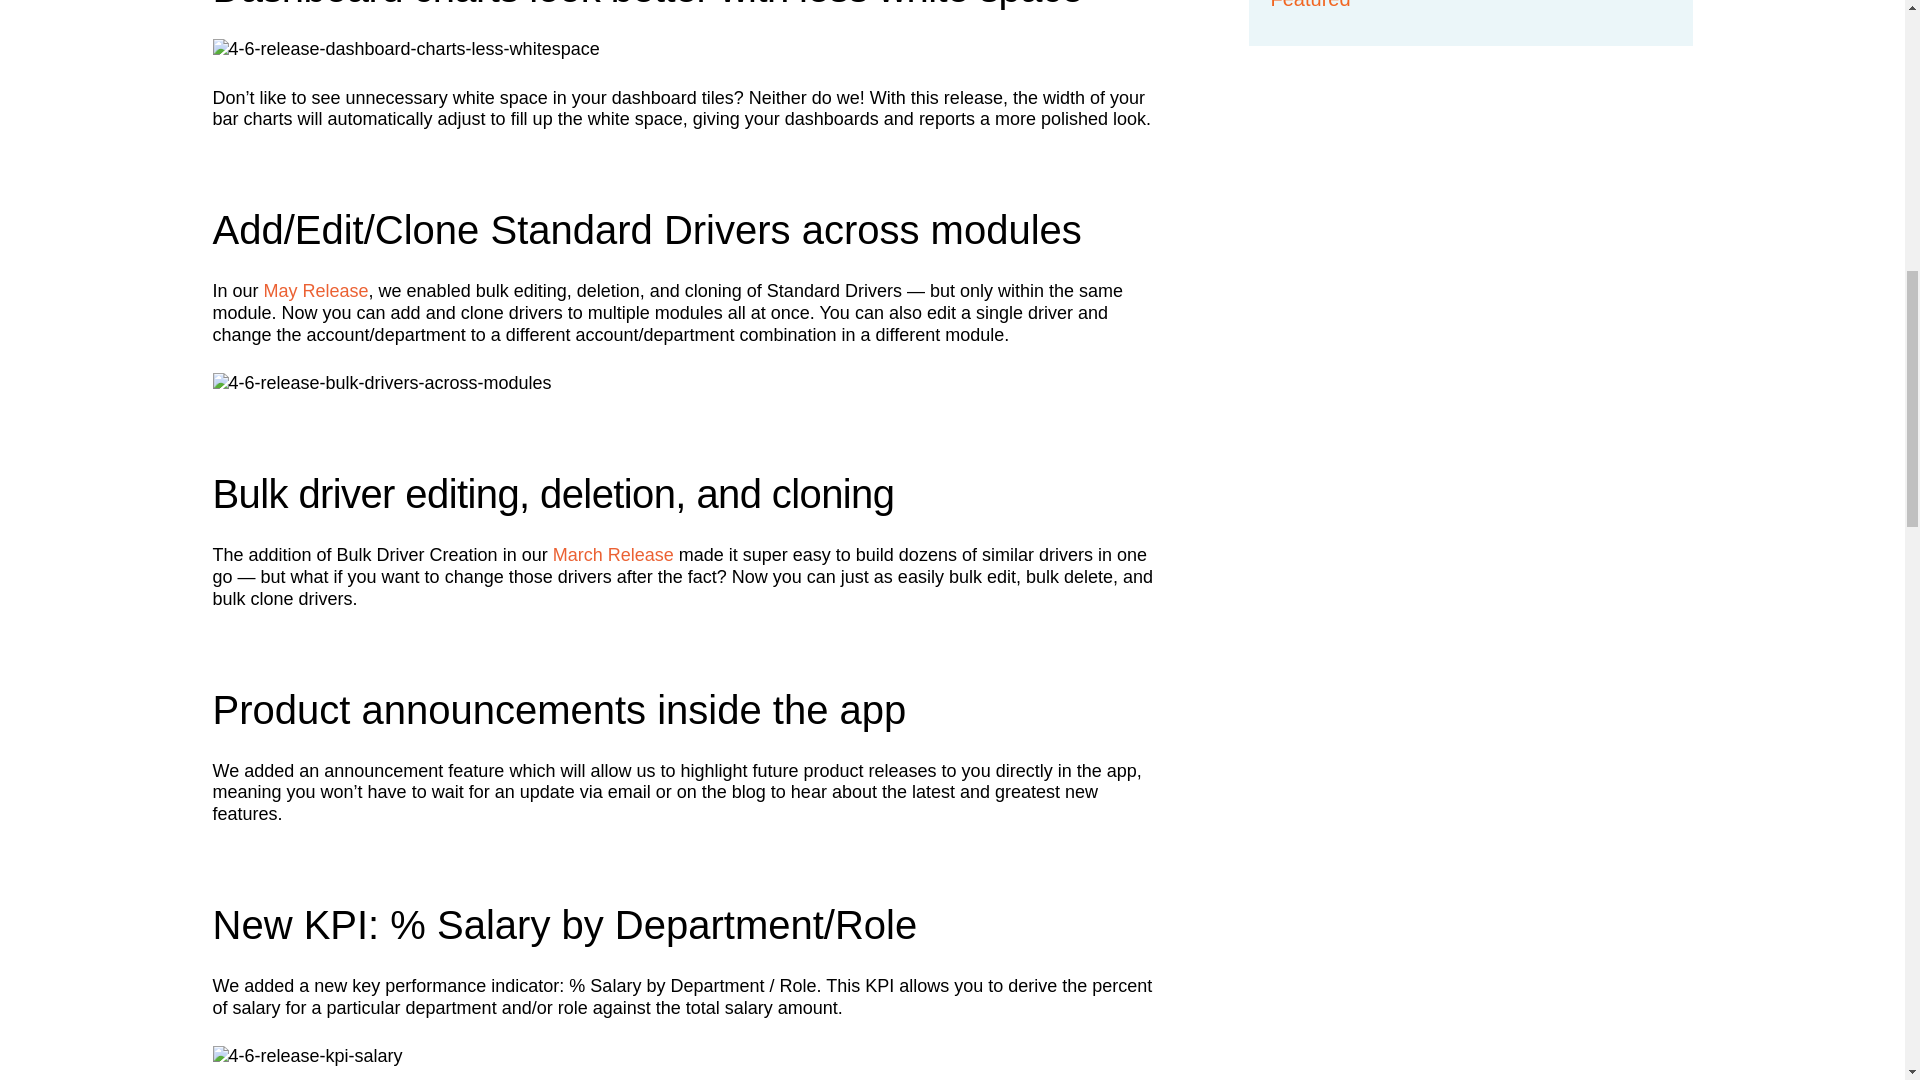 This screenshot has height=1080, width=1920. I want to click on May Release, so click(316, 290).